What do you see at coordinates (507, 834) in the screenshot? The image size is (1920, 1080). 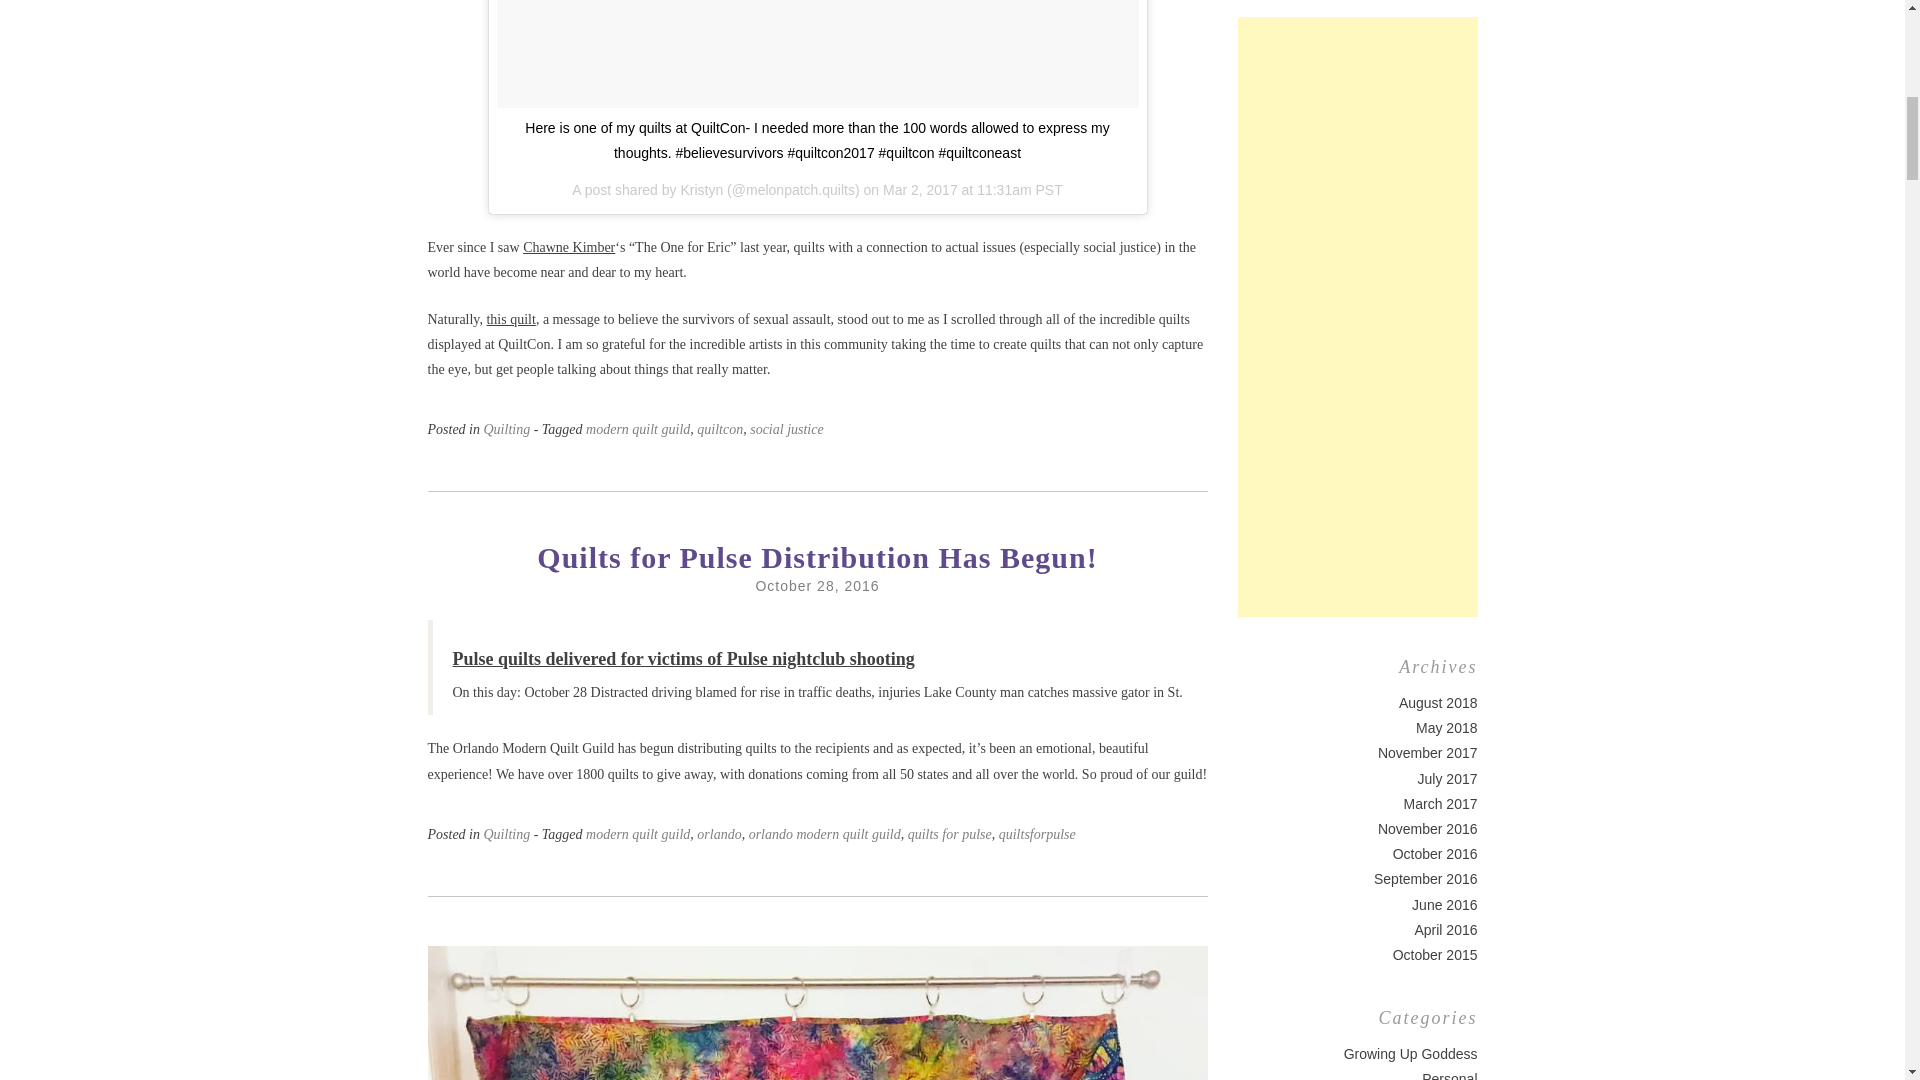 I see `Quilting` at bounding box center [507, 834].